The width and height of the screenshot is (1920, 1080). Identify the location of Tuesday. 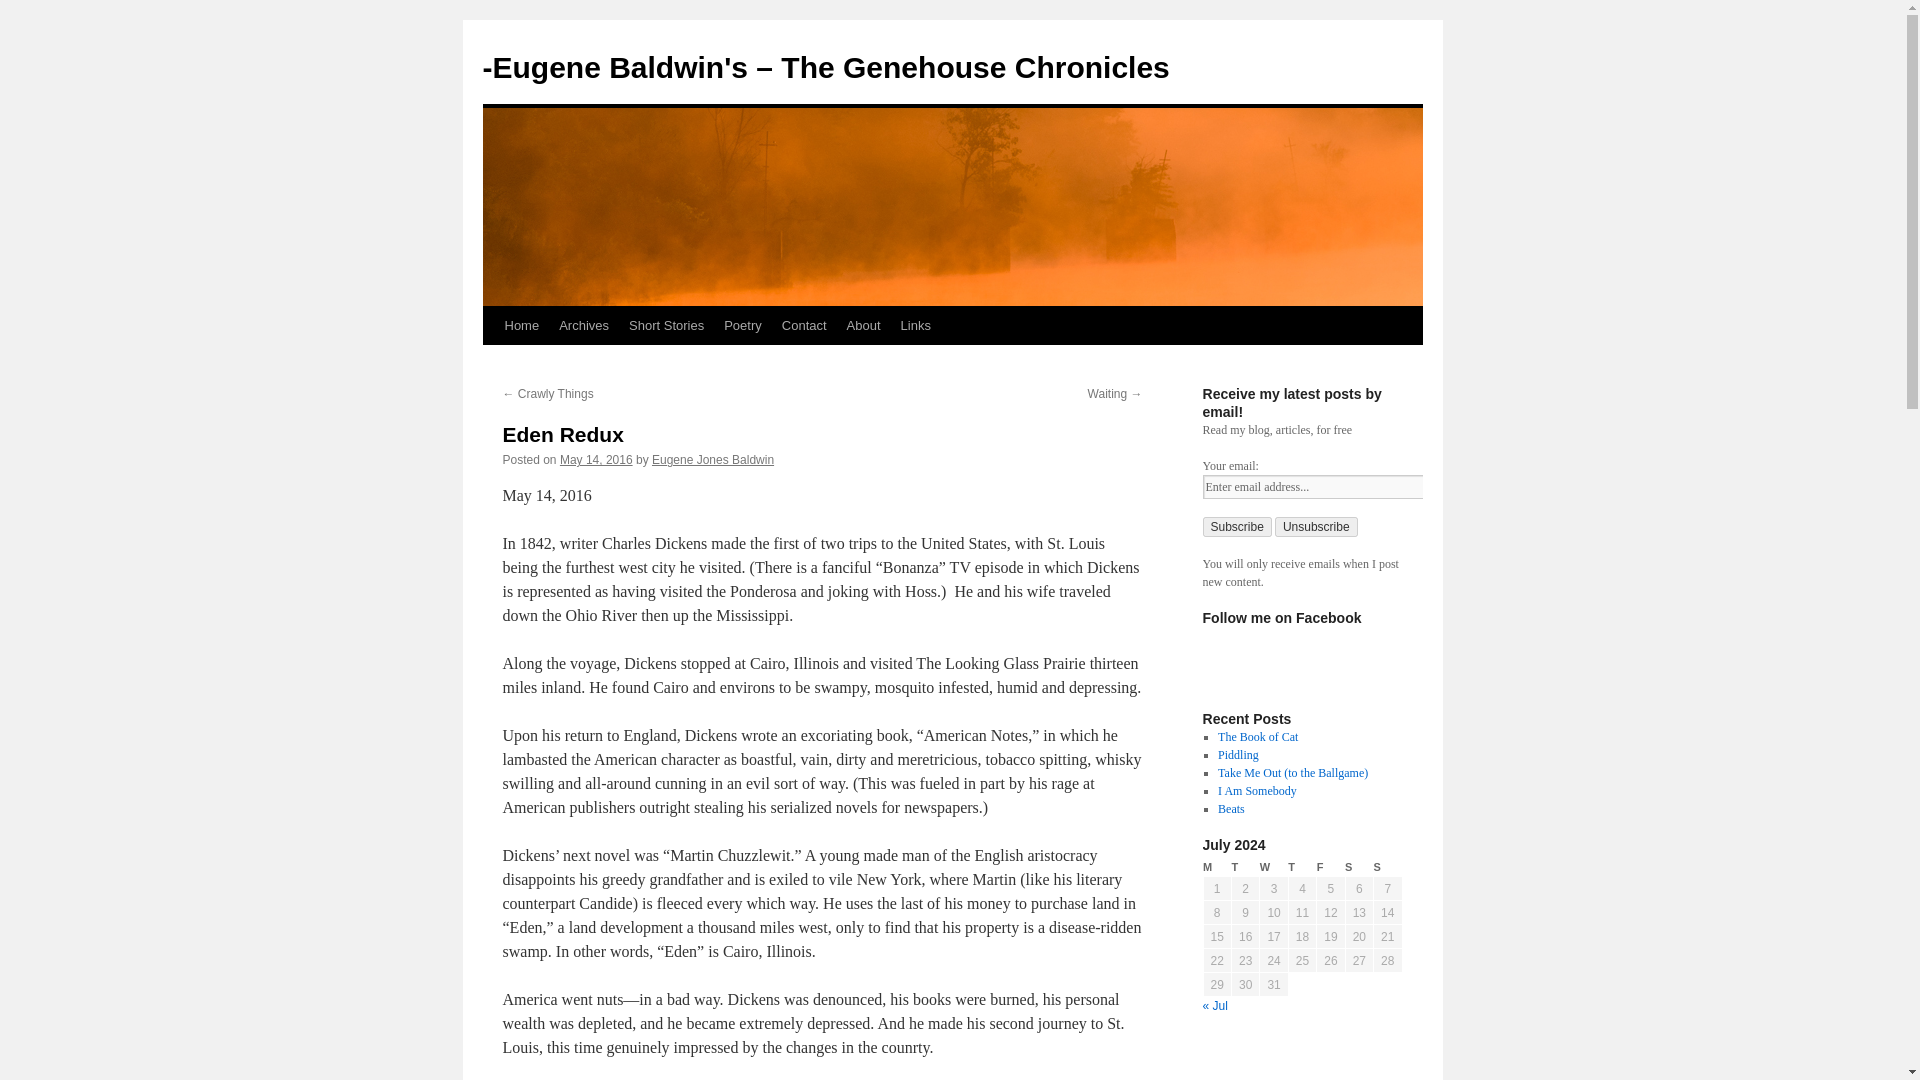
(1244, 866).